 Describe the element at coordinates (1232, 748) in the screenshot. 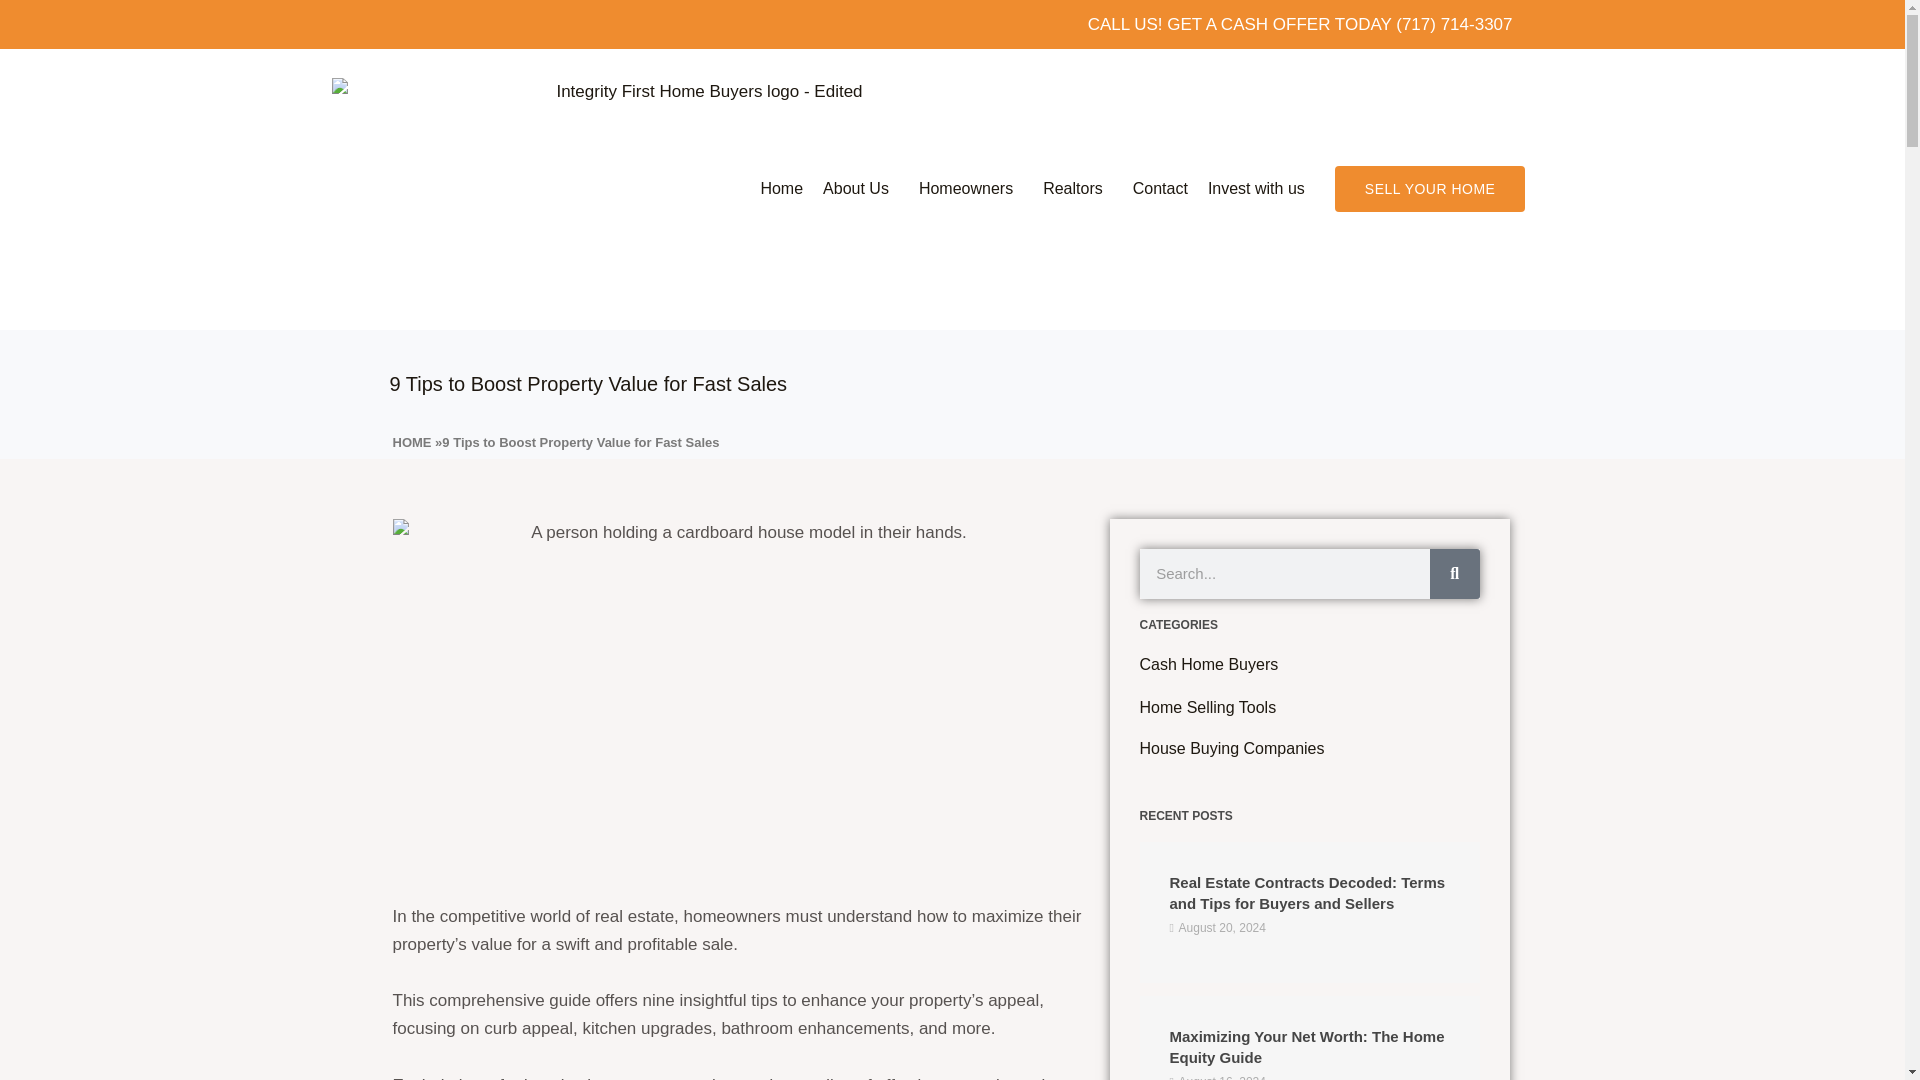

I see `House Buying Companies` at that location.